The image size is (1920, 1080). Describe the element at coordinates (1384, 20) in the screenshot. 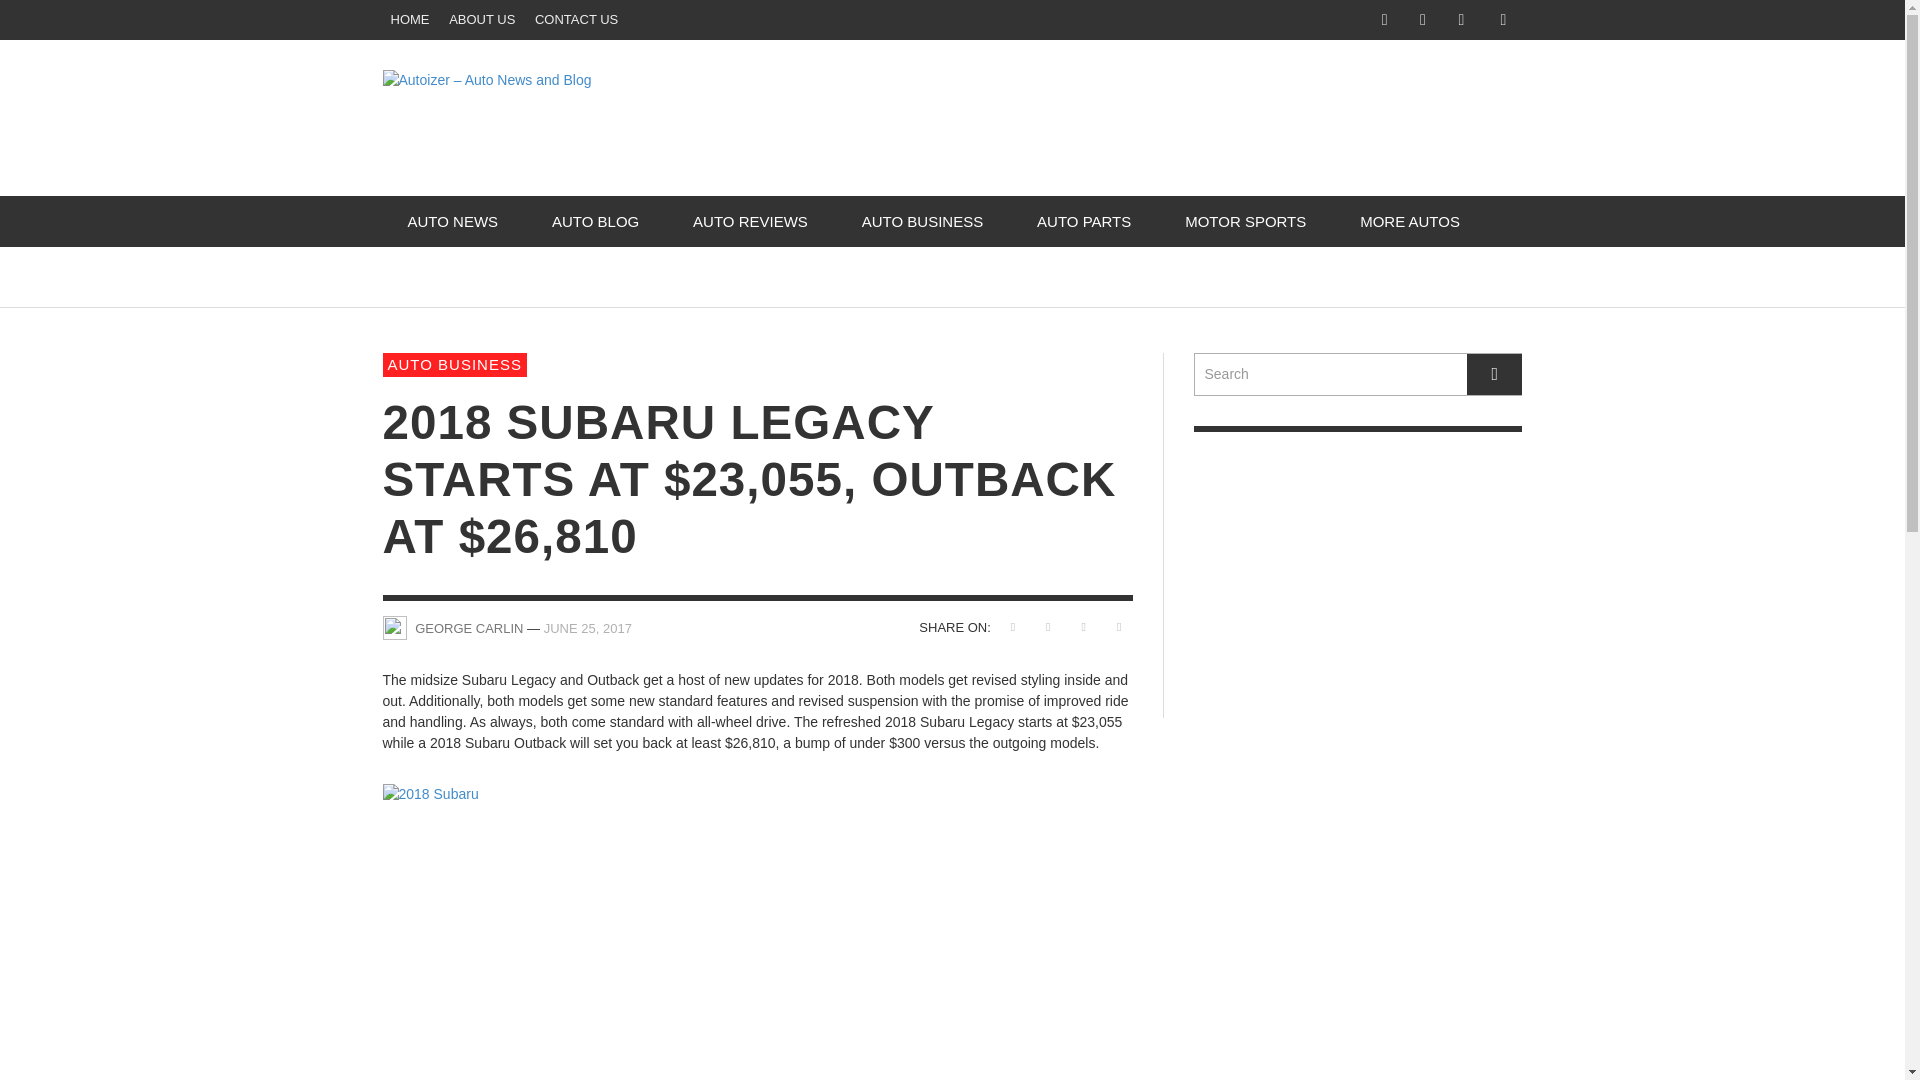

I see `Facebook` at that location.